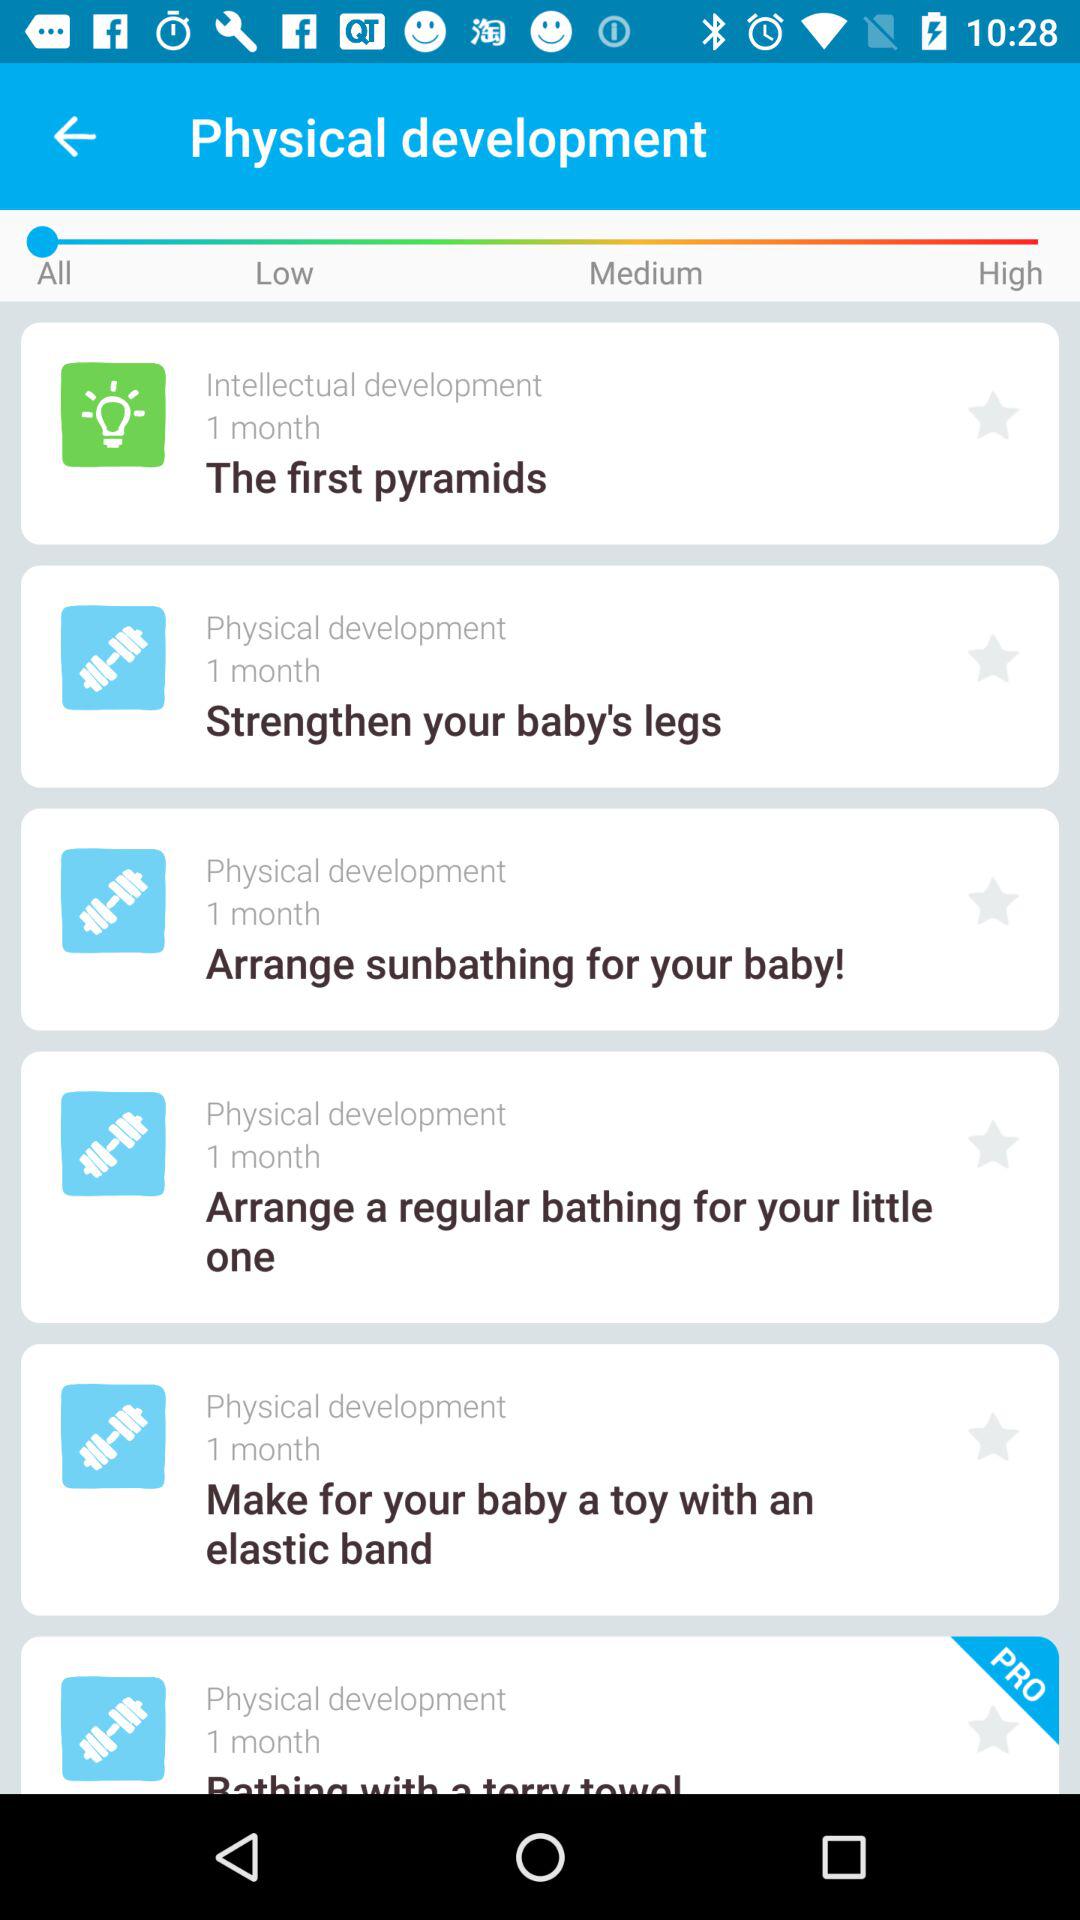  I want to click on make it to favourite, so click(993, 414).